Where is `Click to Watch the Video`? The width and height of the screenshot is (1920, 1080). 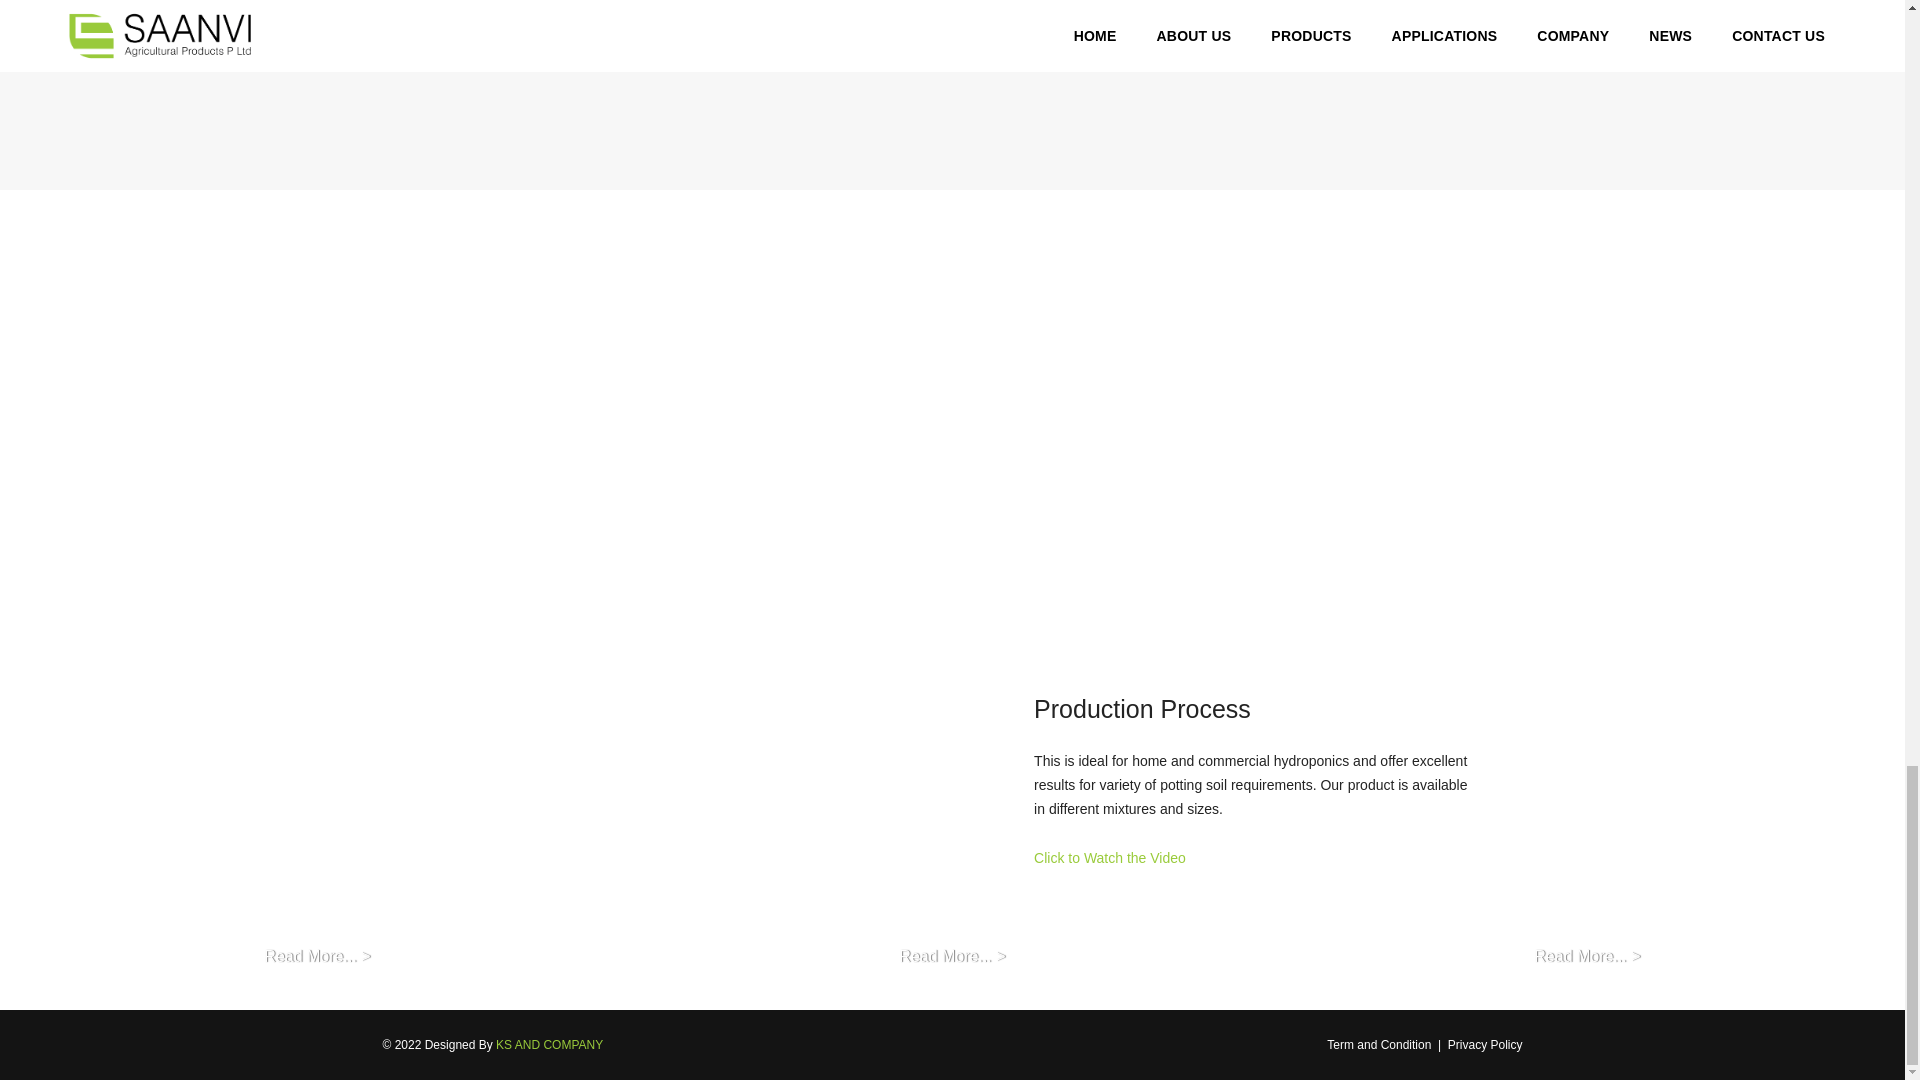 Click to Watch the Video is located at coordinates (1110, 858).